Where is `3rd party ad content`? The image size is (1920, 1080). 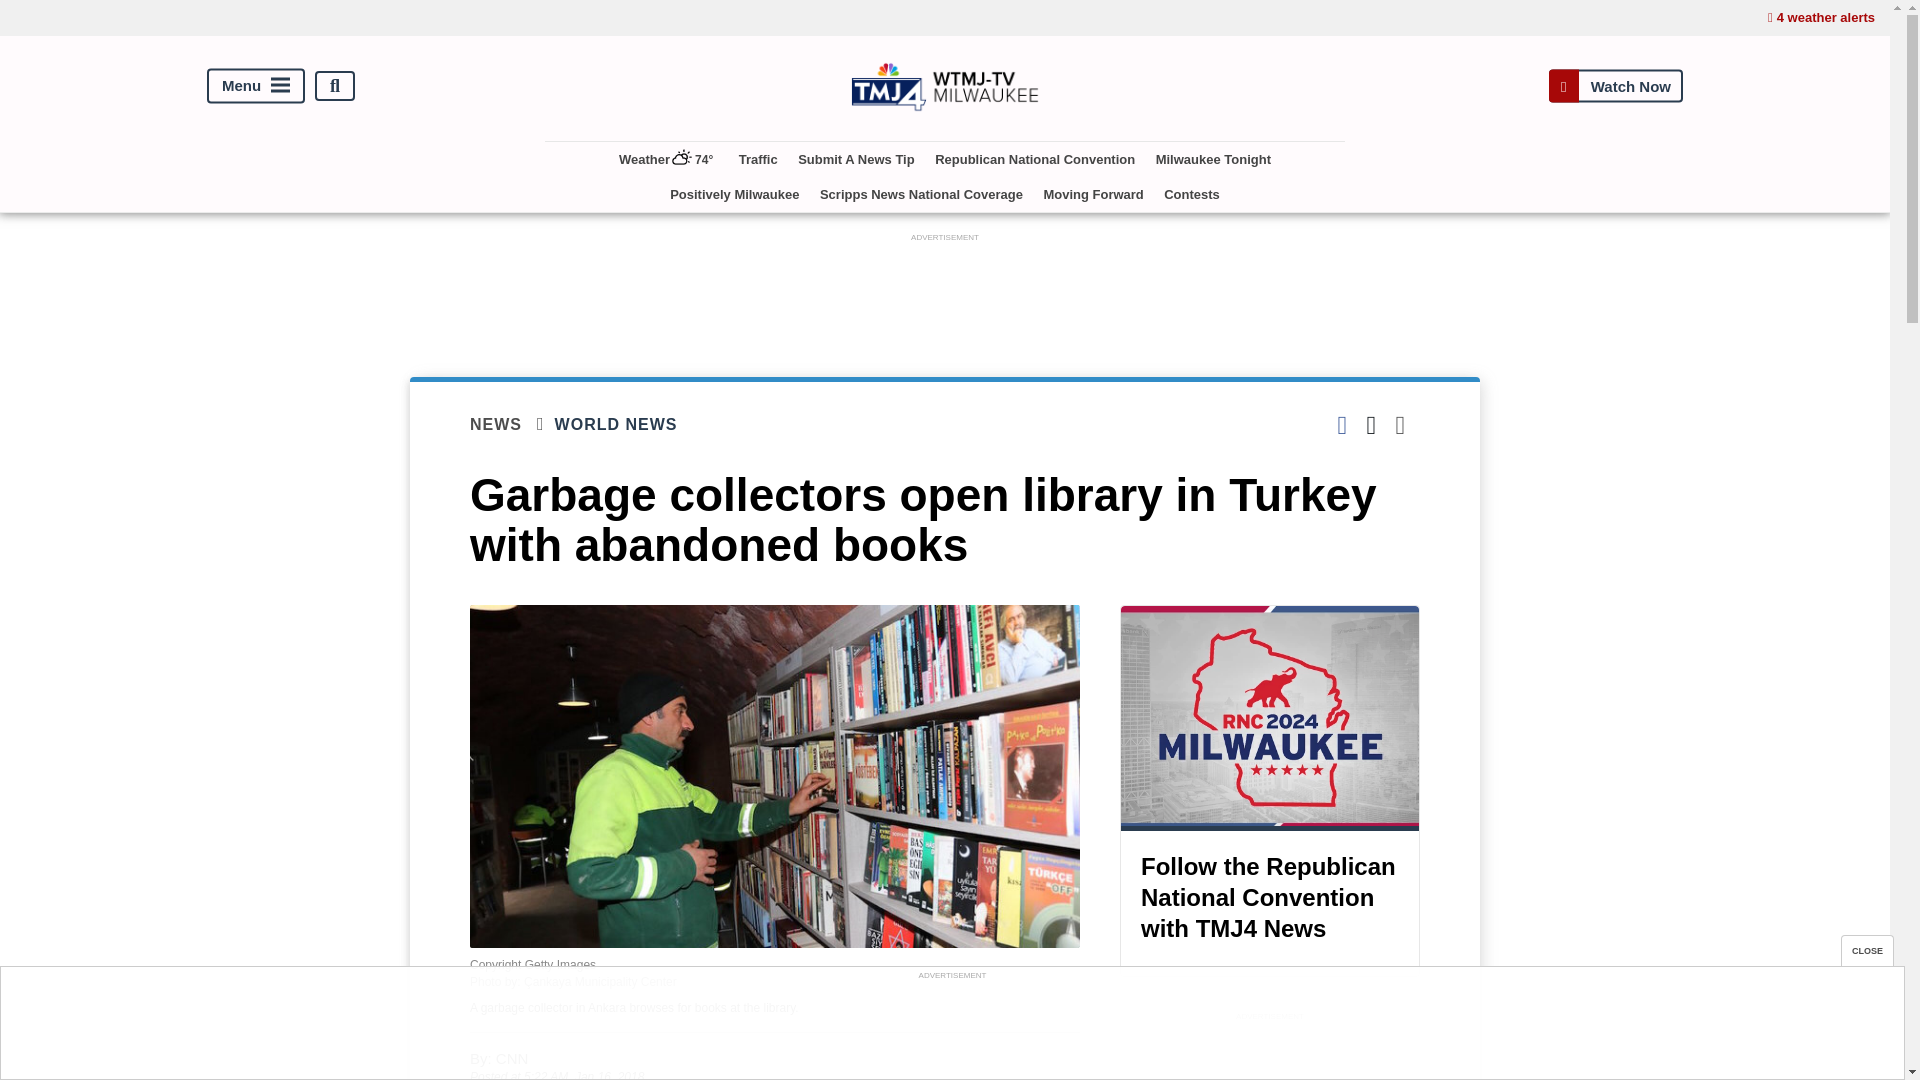
3rd party ad content is located at coordinates (1270, 1053).